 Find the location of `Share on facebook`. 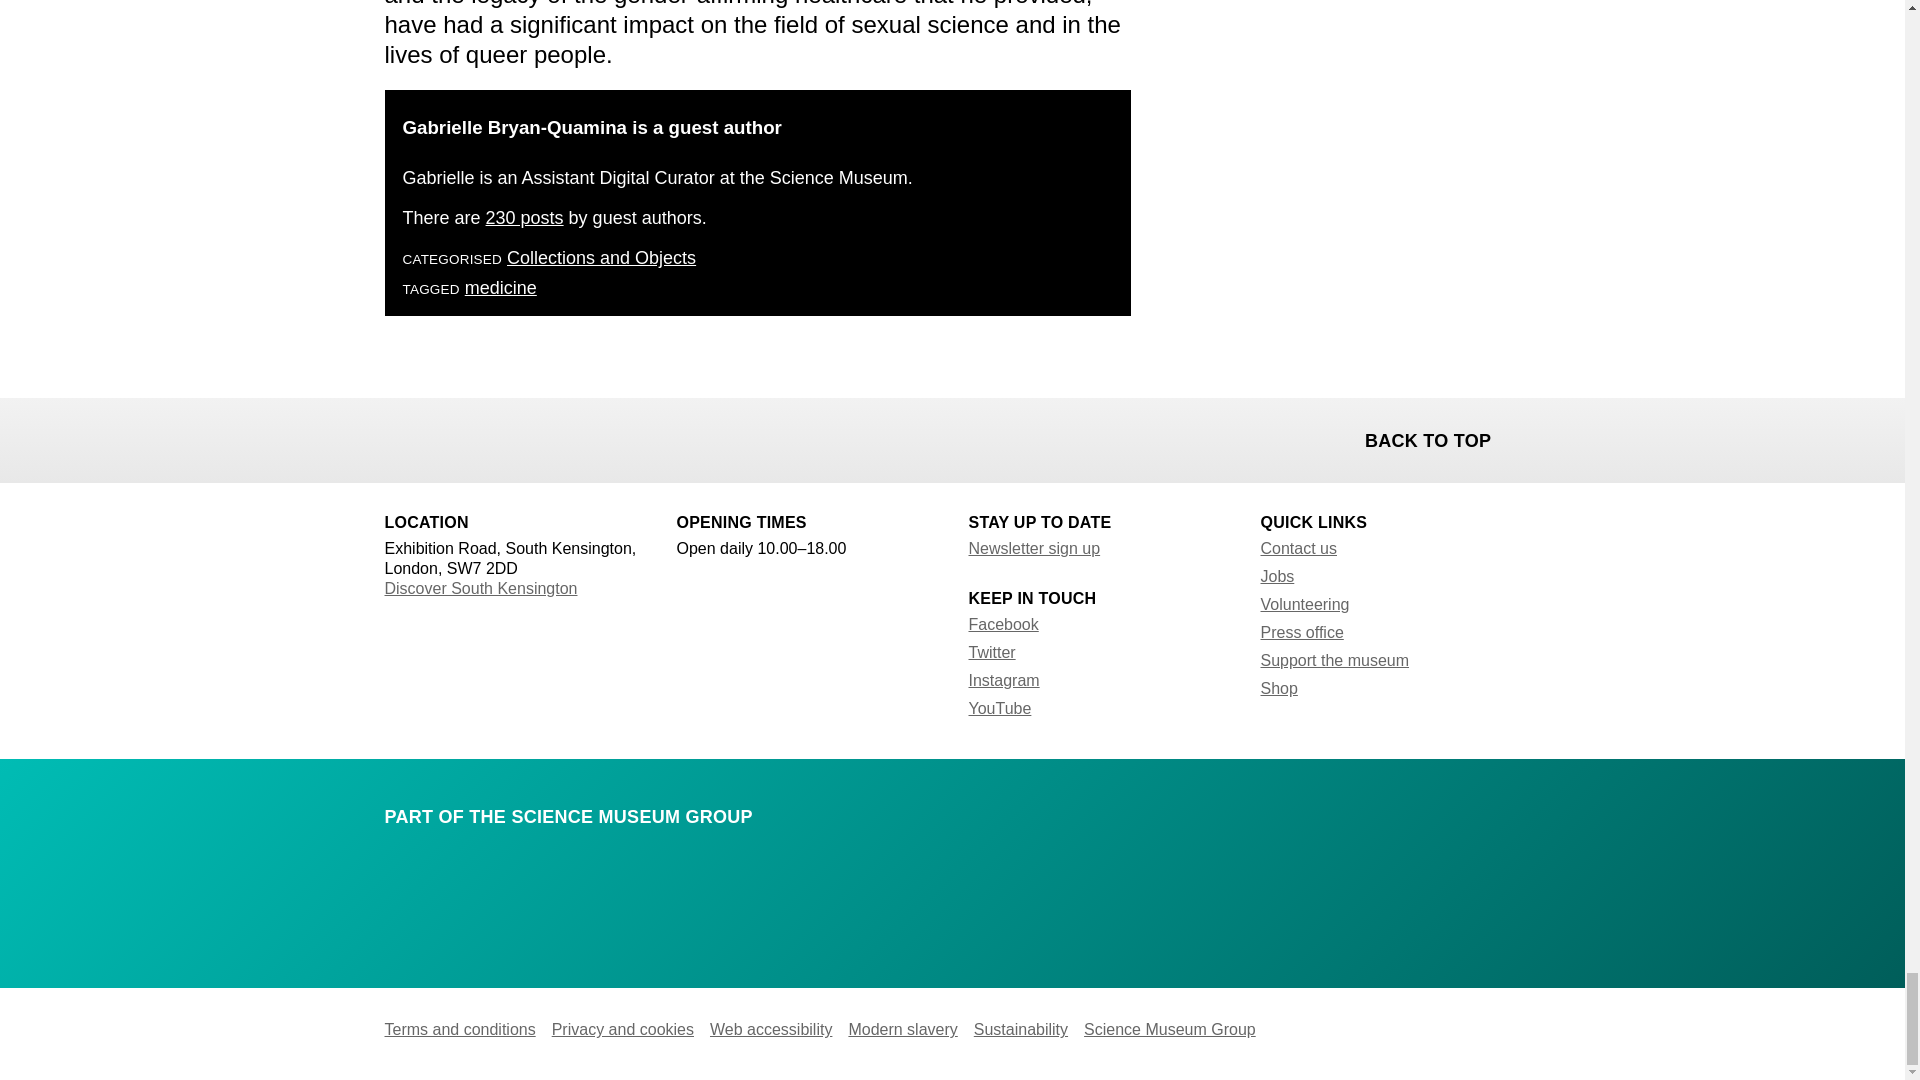

Share on facebook is located at coordinates (402, 438).